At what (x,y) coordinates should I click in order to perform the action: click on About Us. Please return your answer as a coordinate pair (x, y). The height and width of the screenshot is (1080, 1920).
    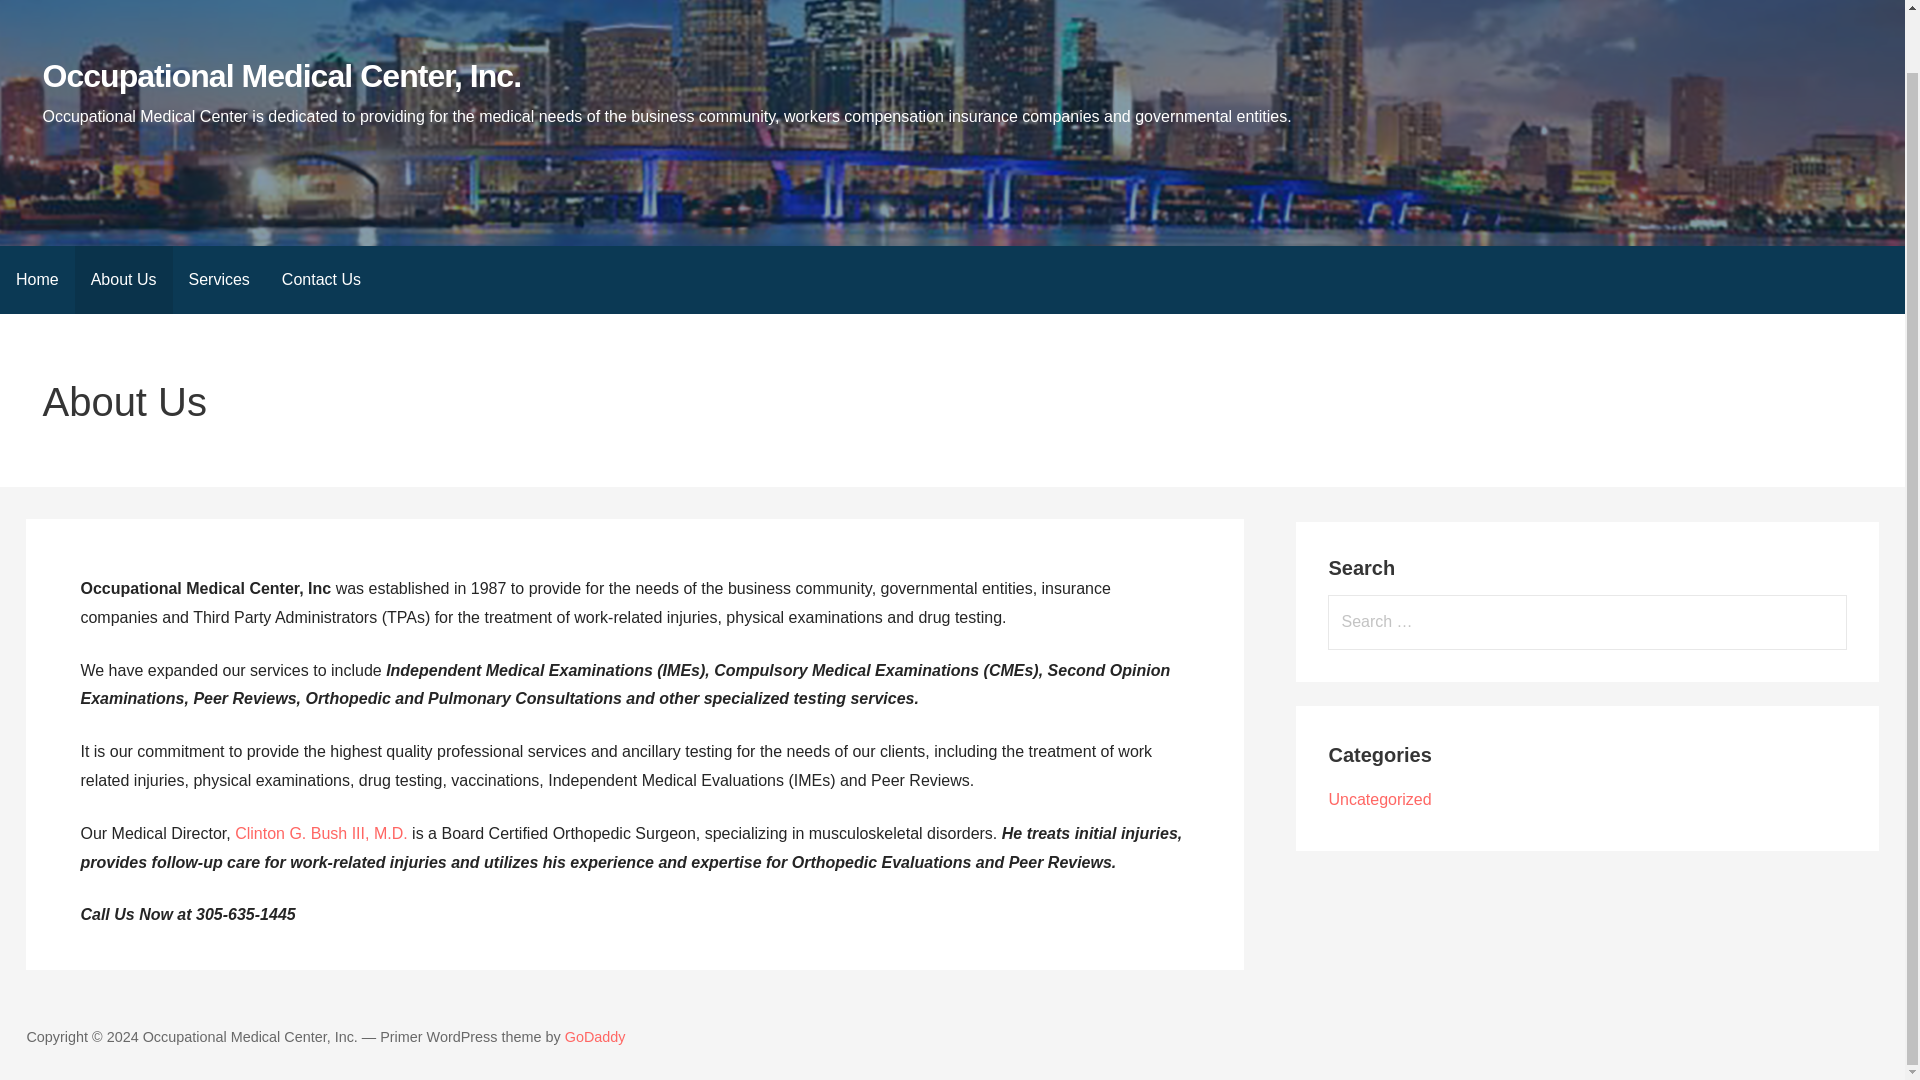
    Looking at the image, I should click on (123, 280).